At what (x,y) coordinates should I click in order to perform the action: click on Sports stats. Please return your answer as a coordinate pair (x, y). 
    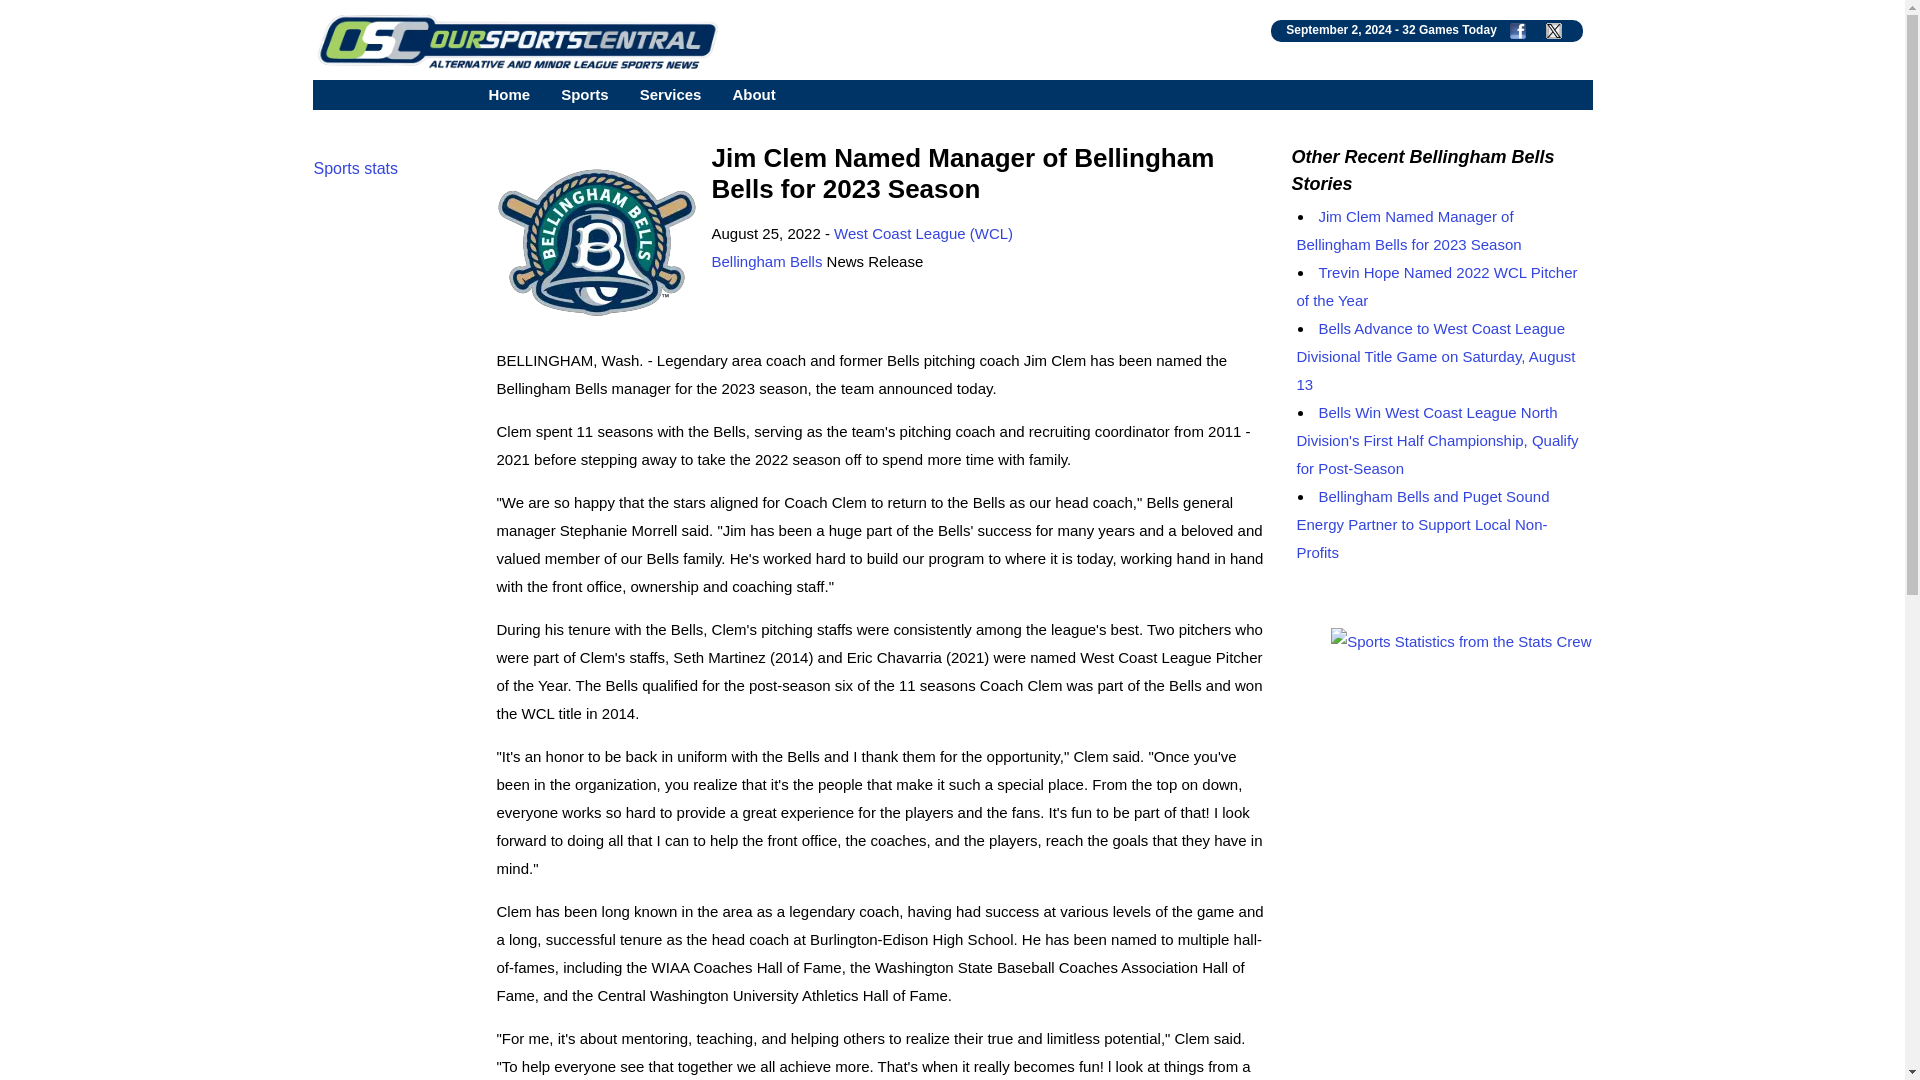
    Looking at the image, I should click on (356, 168).